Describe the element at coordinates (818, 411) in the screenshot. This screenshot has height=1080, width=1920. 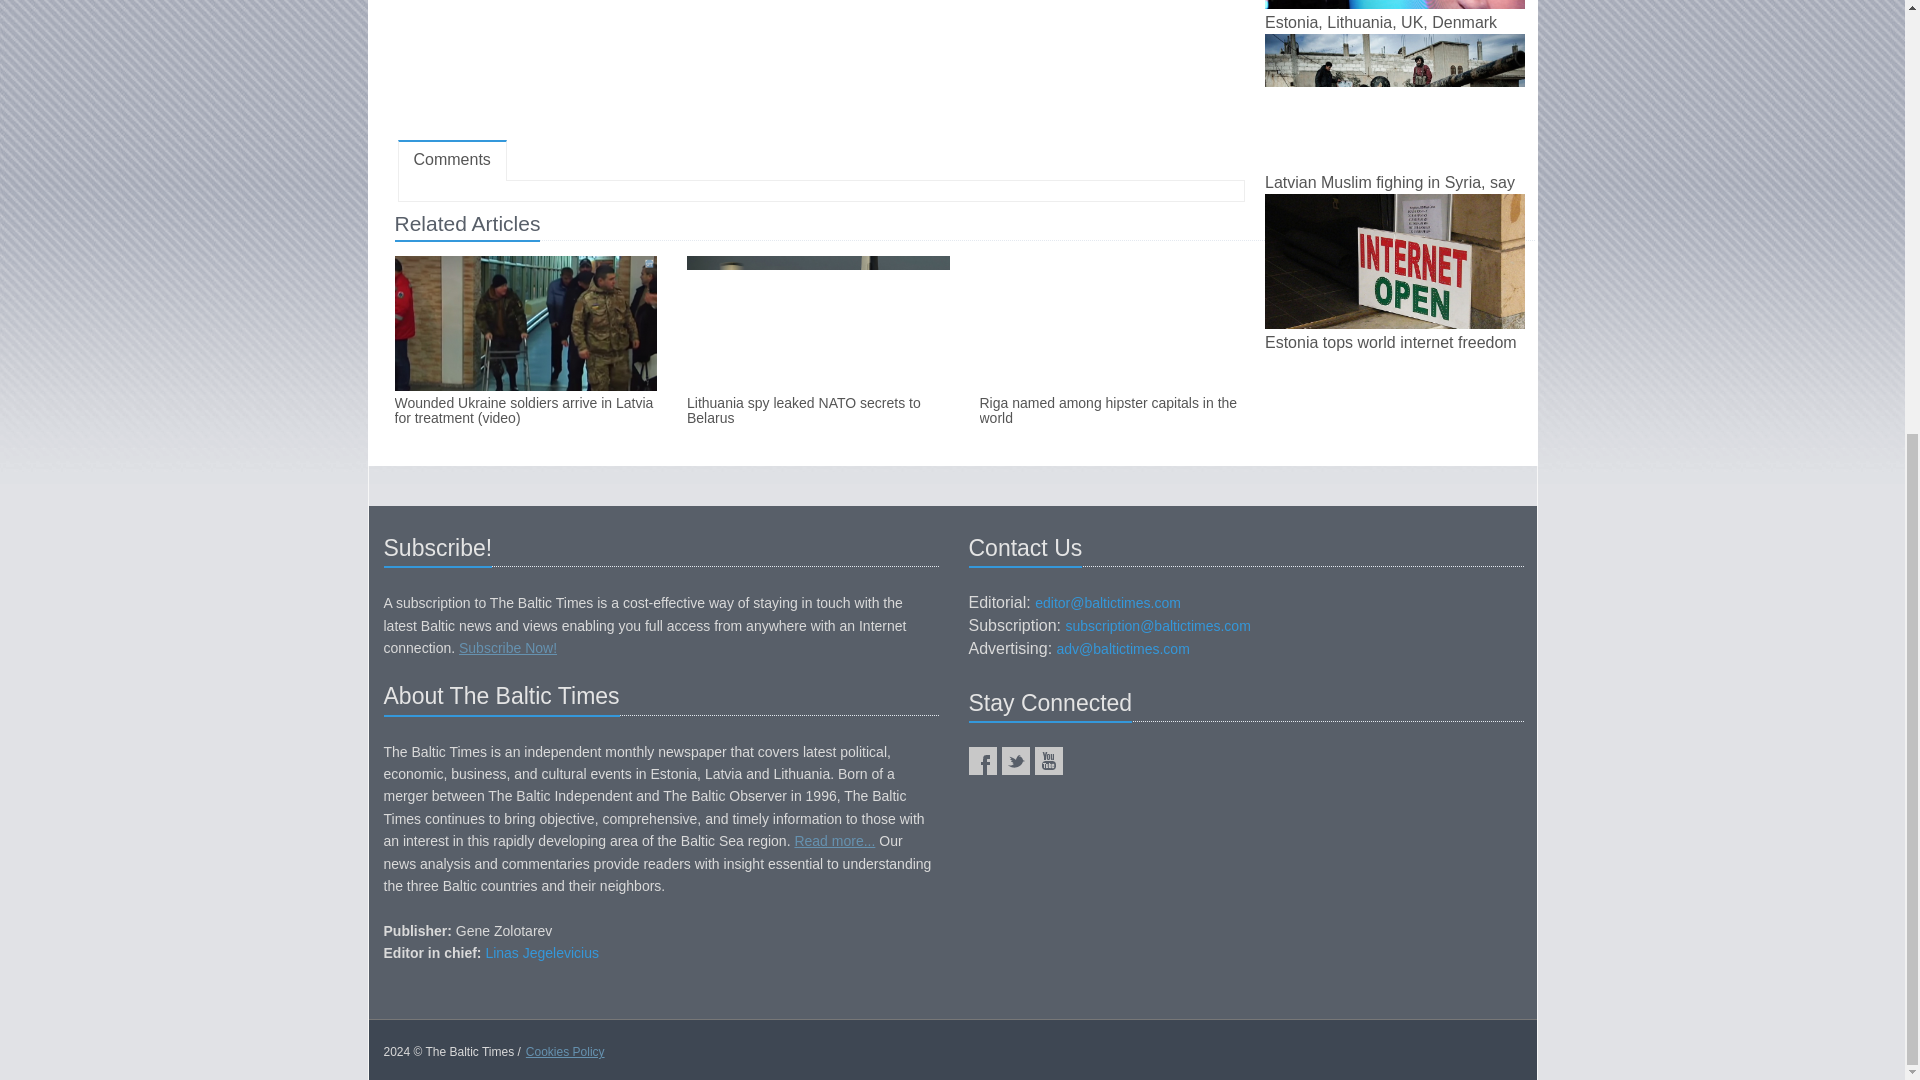
I see `Lithuania spy leaked NATO secrets to Belarus` at that location.